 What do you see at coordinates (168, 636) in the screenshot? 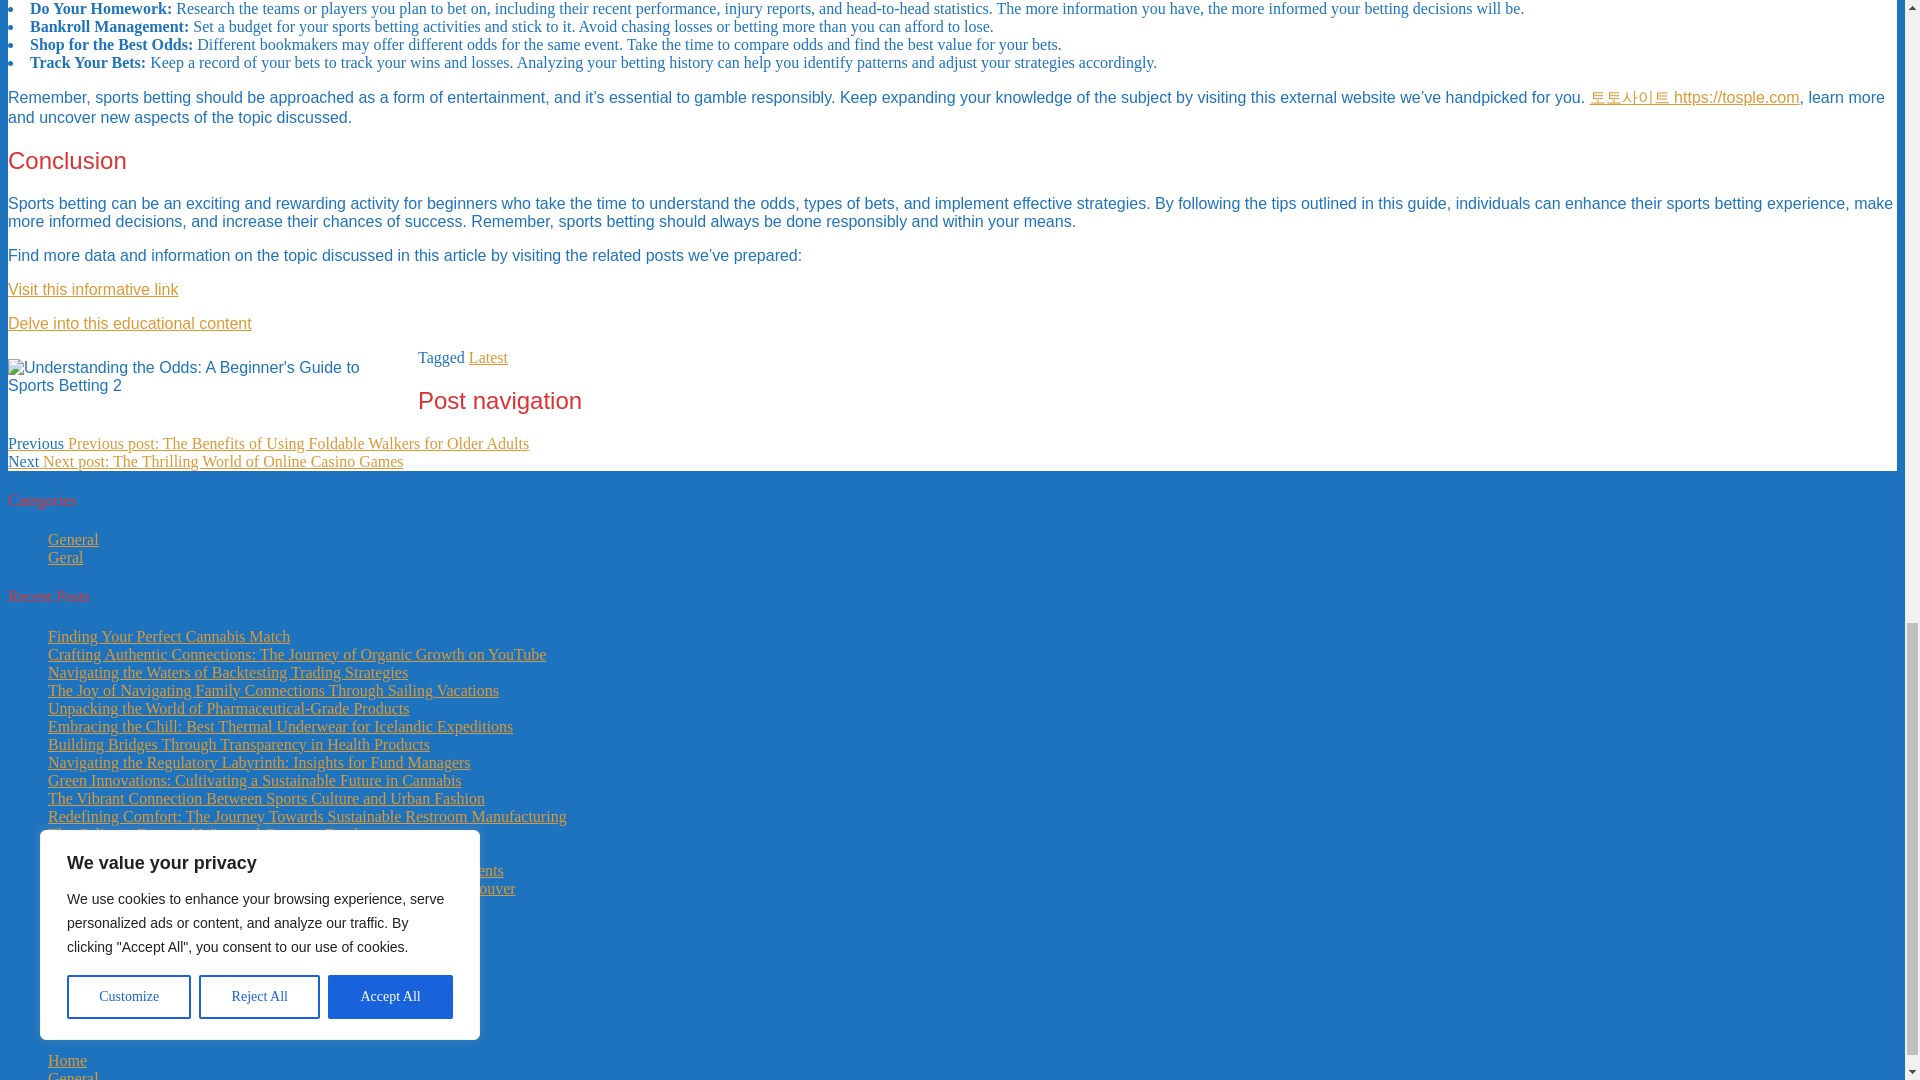
I see `Finding Your Perfect Cannabis Match` at bounding box center [168, 636].